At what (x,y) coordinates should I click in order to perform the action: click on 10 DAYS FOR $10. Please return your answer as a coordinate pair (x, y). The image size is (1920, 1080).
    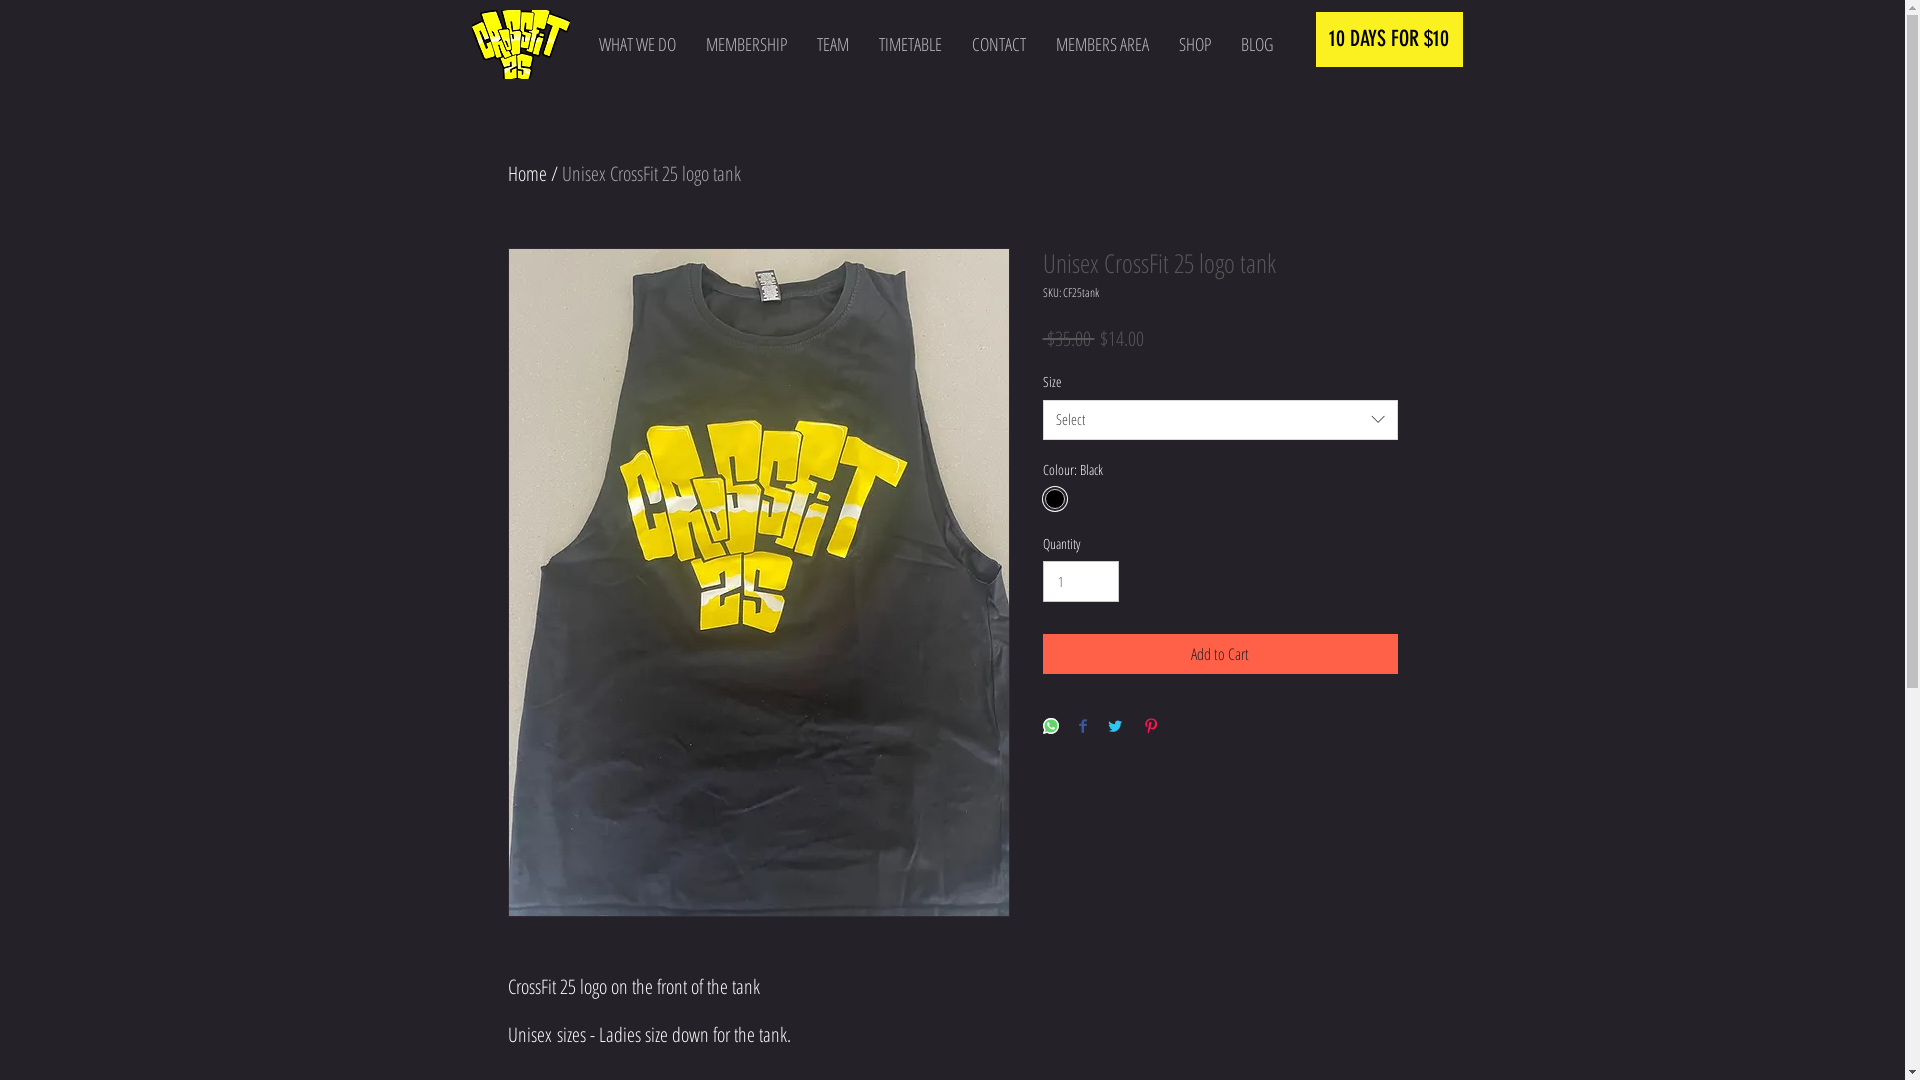
    Looking at the image, I should click on (1390, 40).